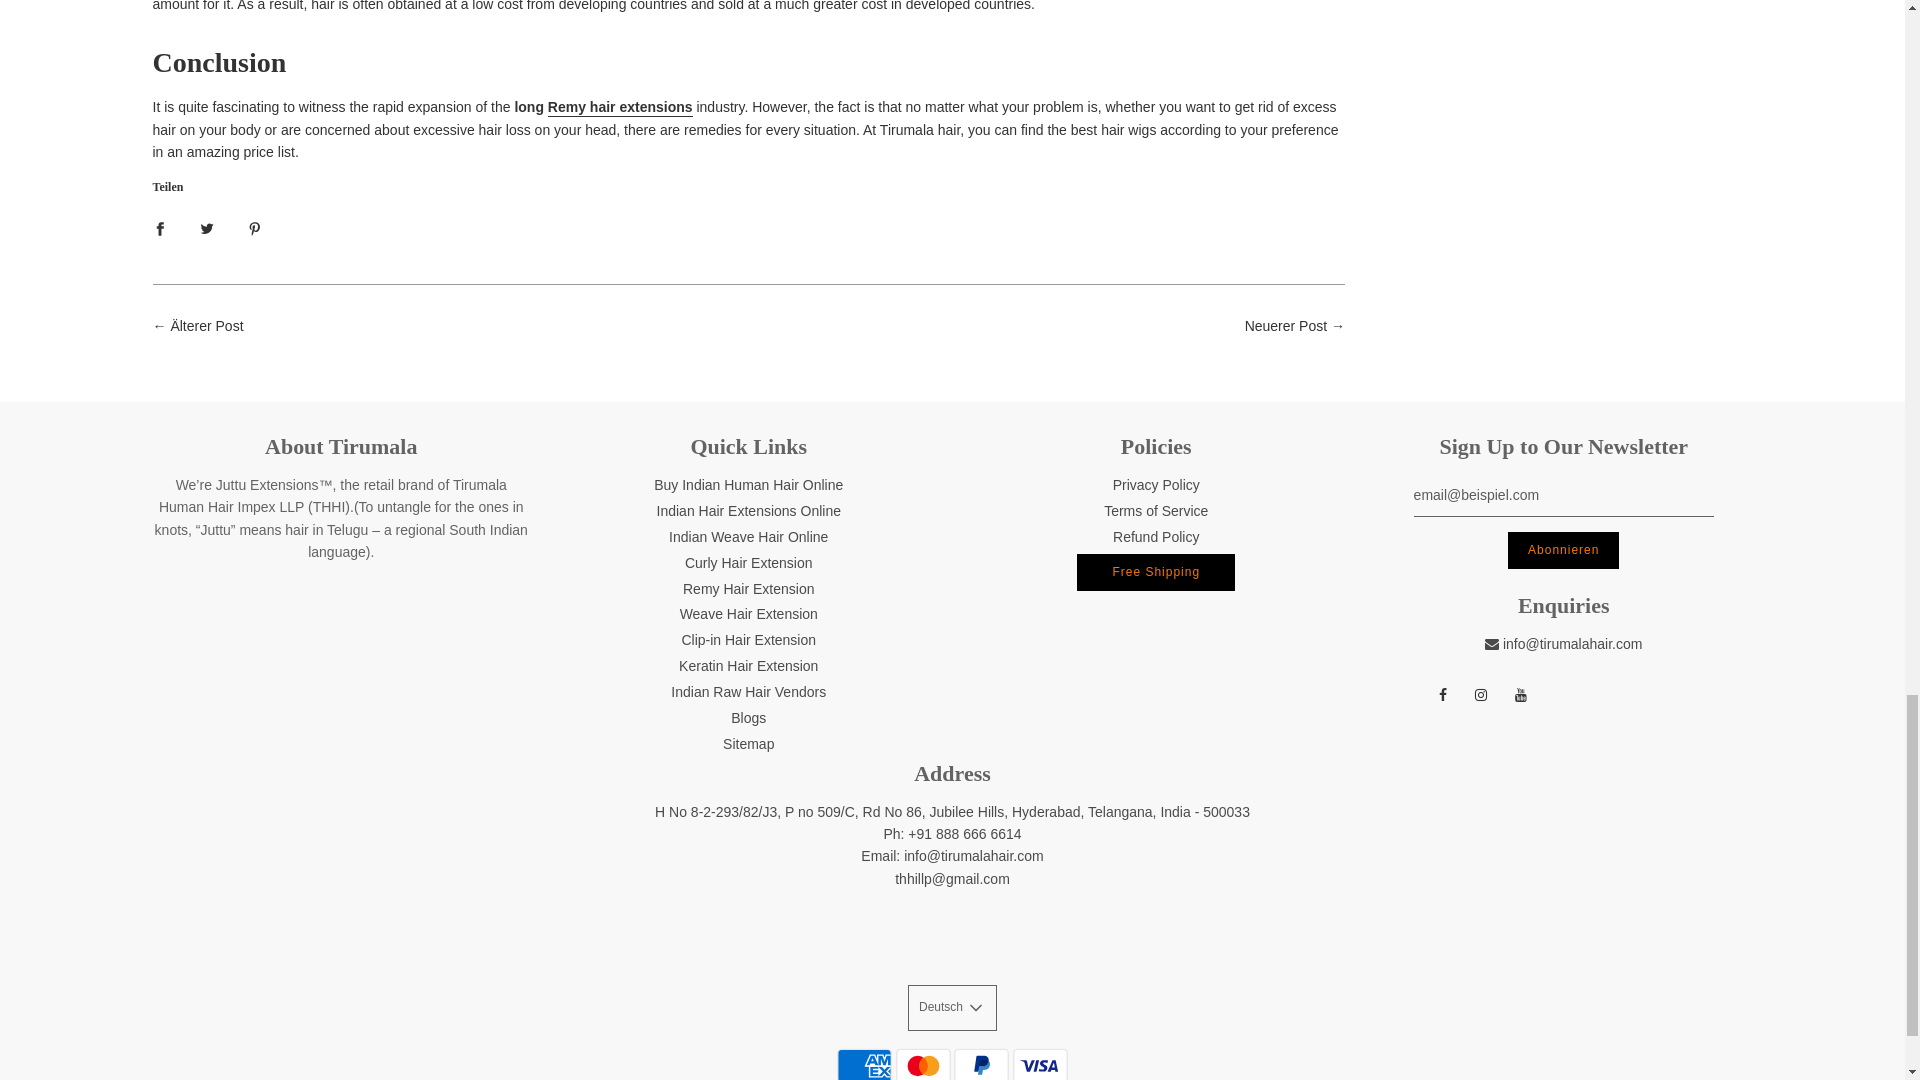 The image size is (1920, 1080). I want to click on Mastercard, so click(923, 1063).